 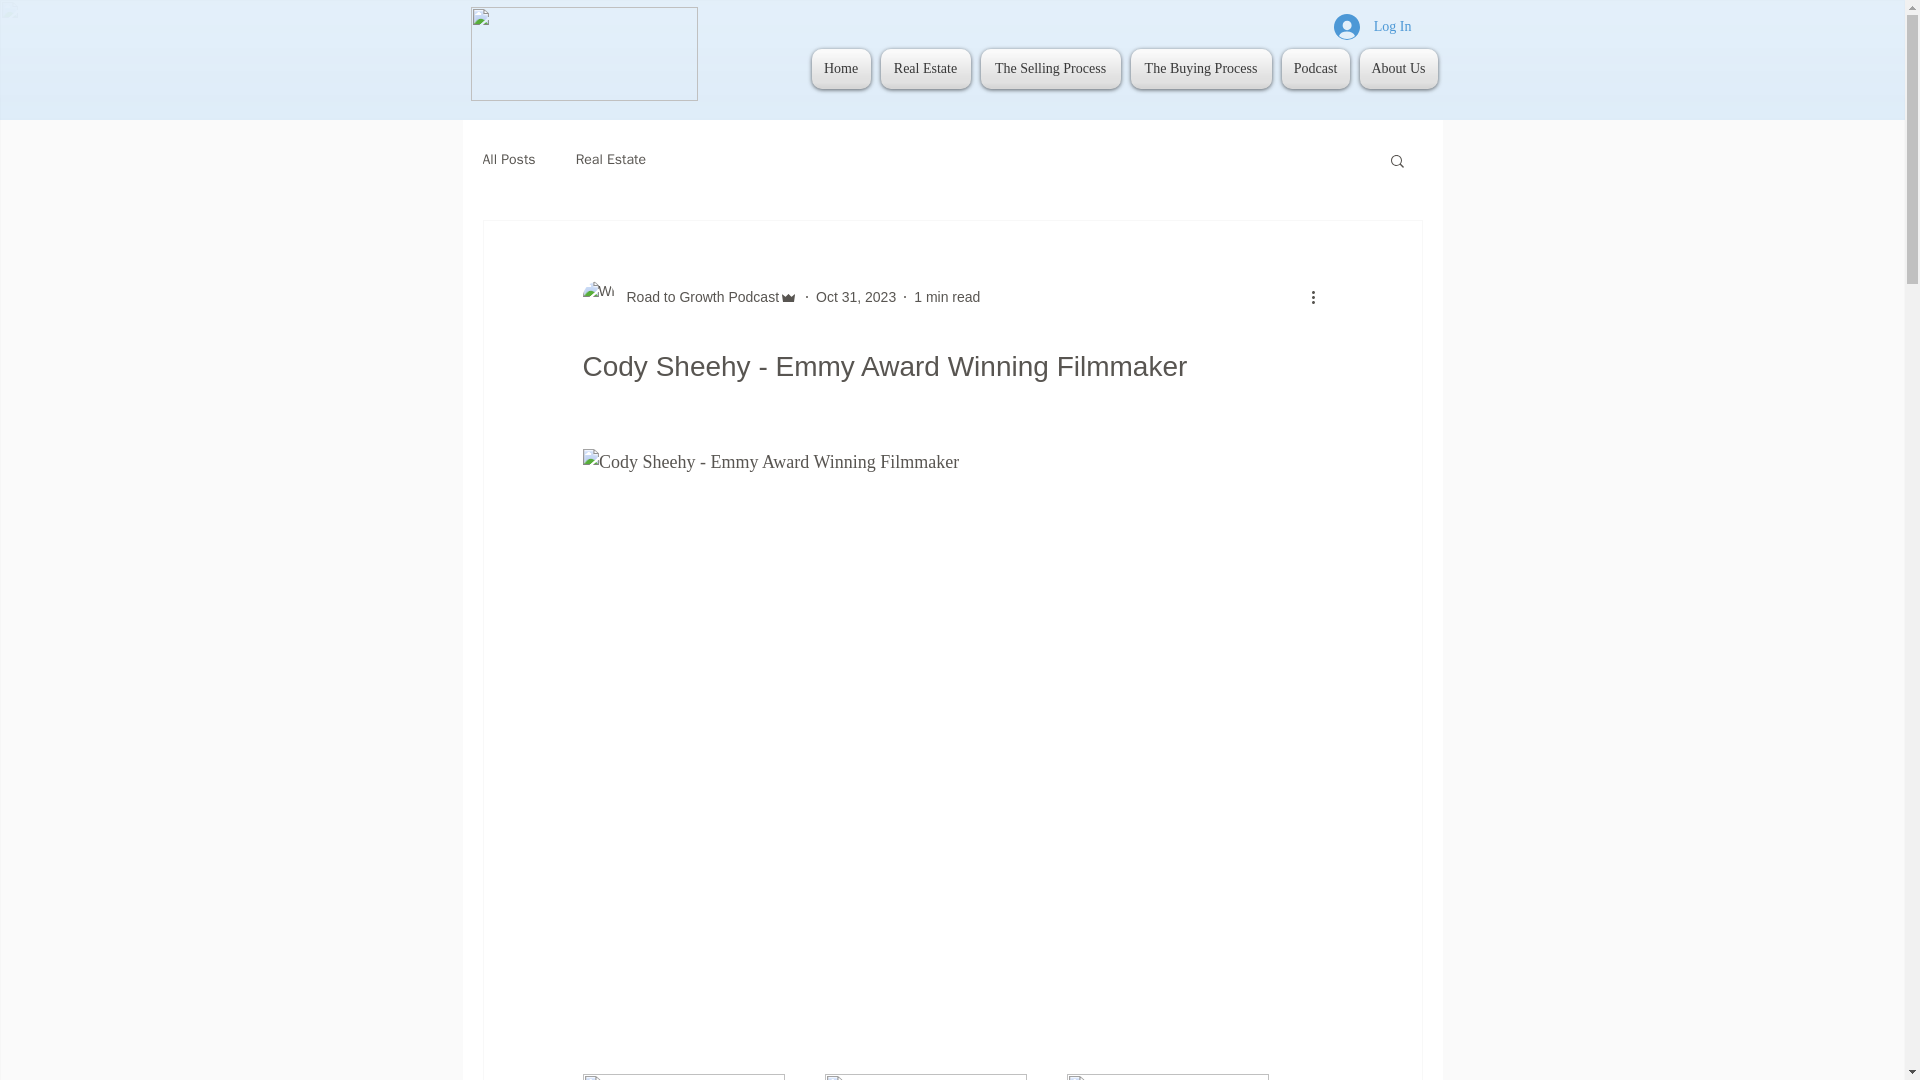 I want to click on Oct 31, 2023, so click(x=856, y=296).